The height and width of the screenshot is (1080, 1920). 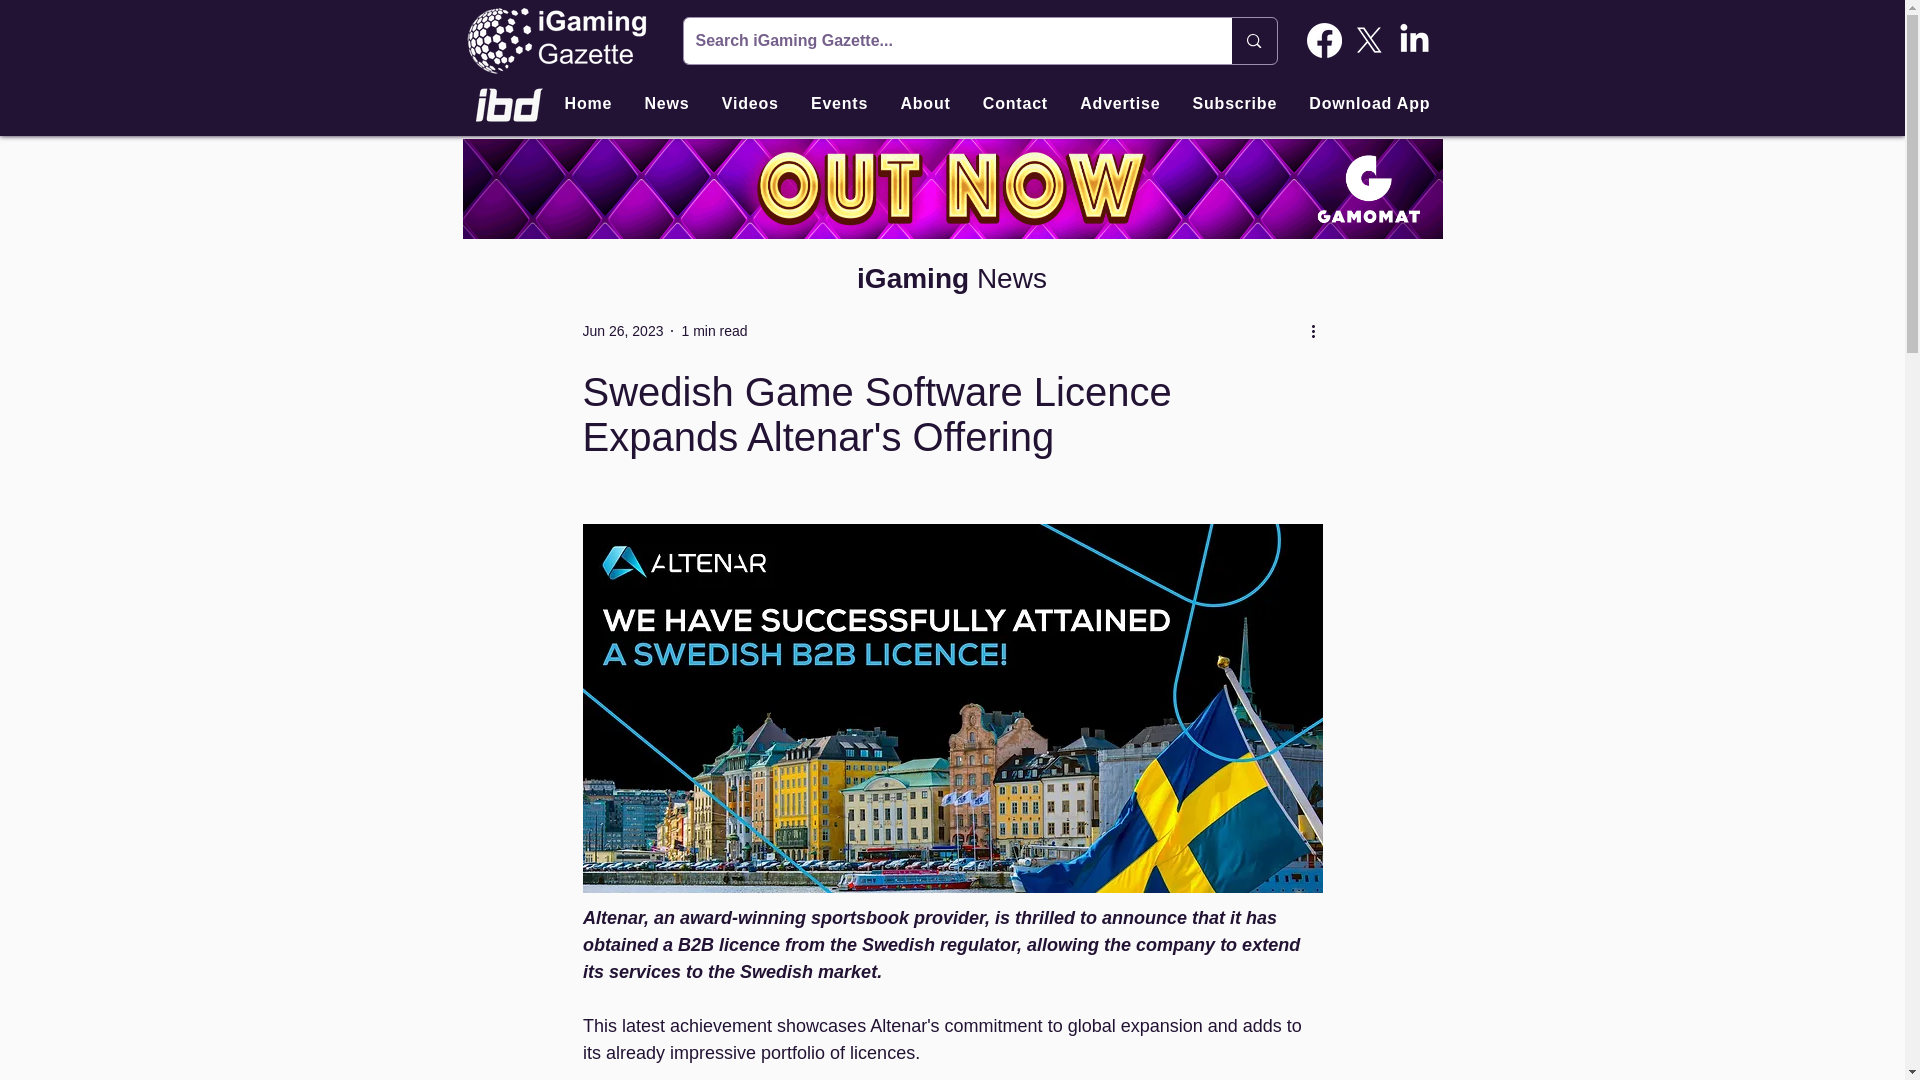 What do you see at coordinates (714, 330) in the screenshot?
I see `1 min read` at bounding box center [714, 330].